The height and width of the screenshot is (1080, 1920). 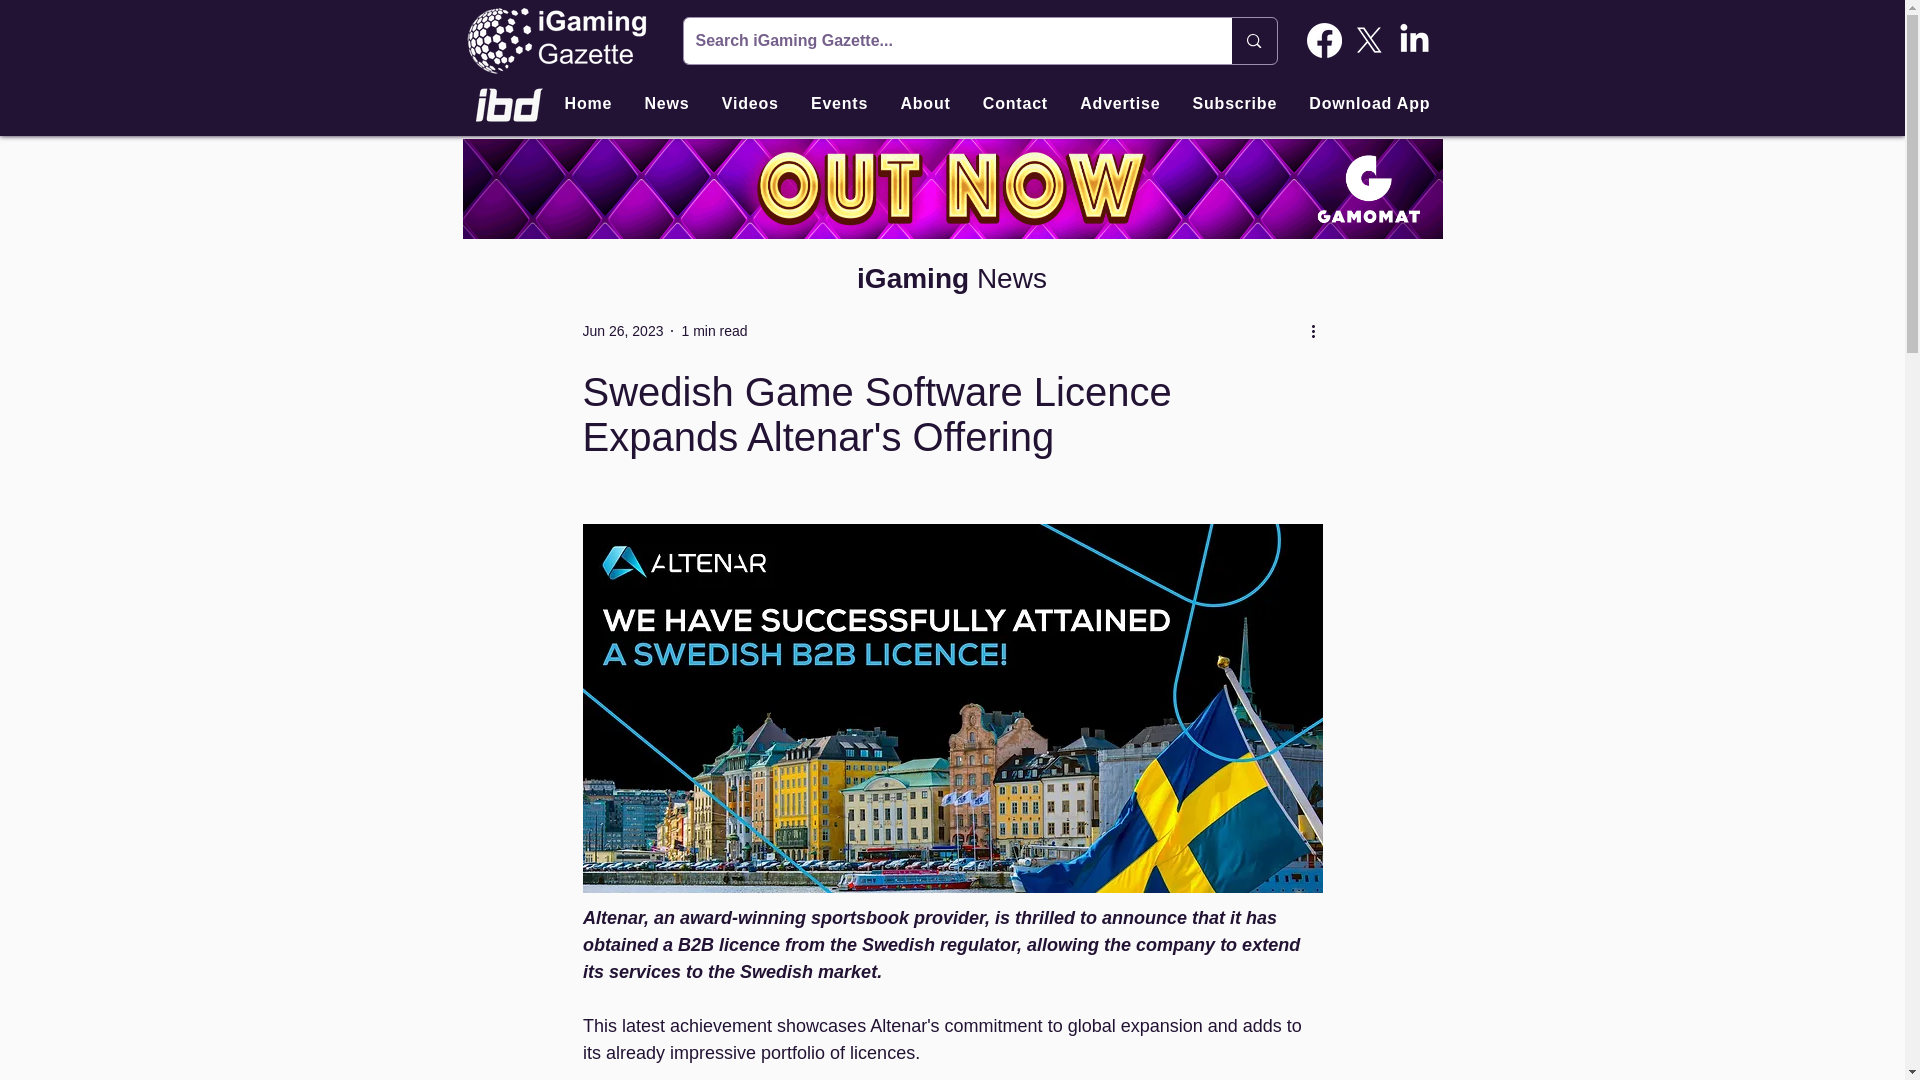 What do you see at coordinates (714, 330) in the screenshot?
I see `1 min read` at bounding box center [714, 330].